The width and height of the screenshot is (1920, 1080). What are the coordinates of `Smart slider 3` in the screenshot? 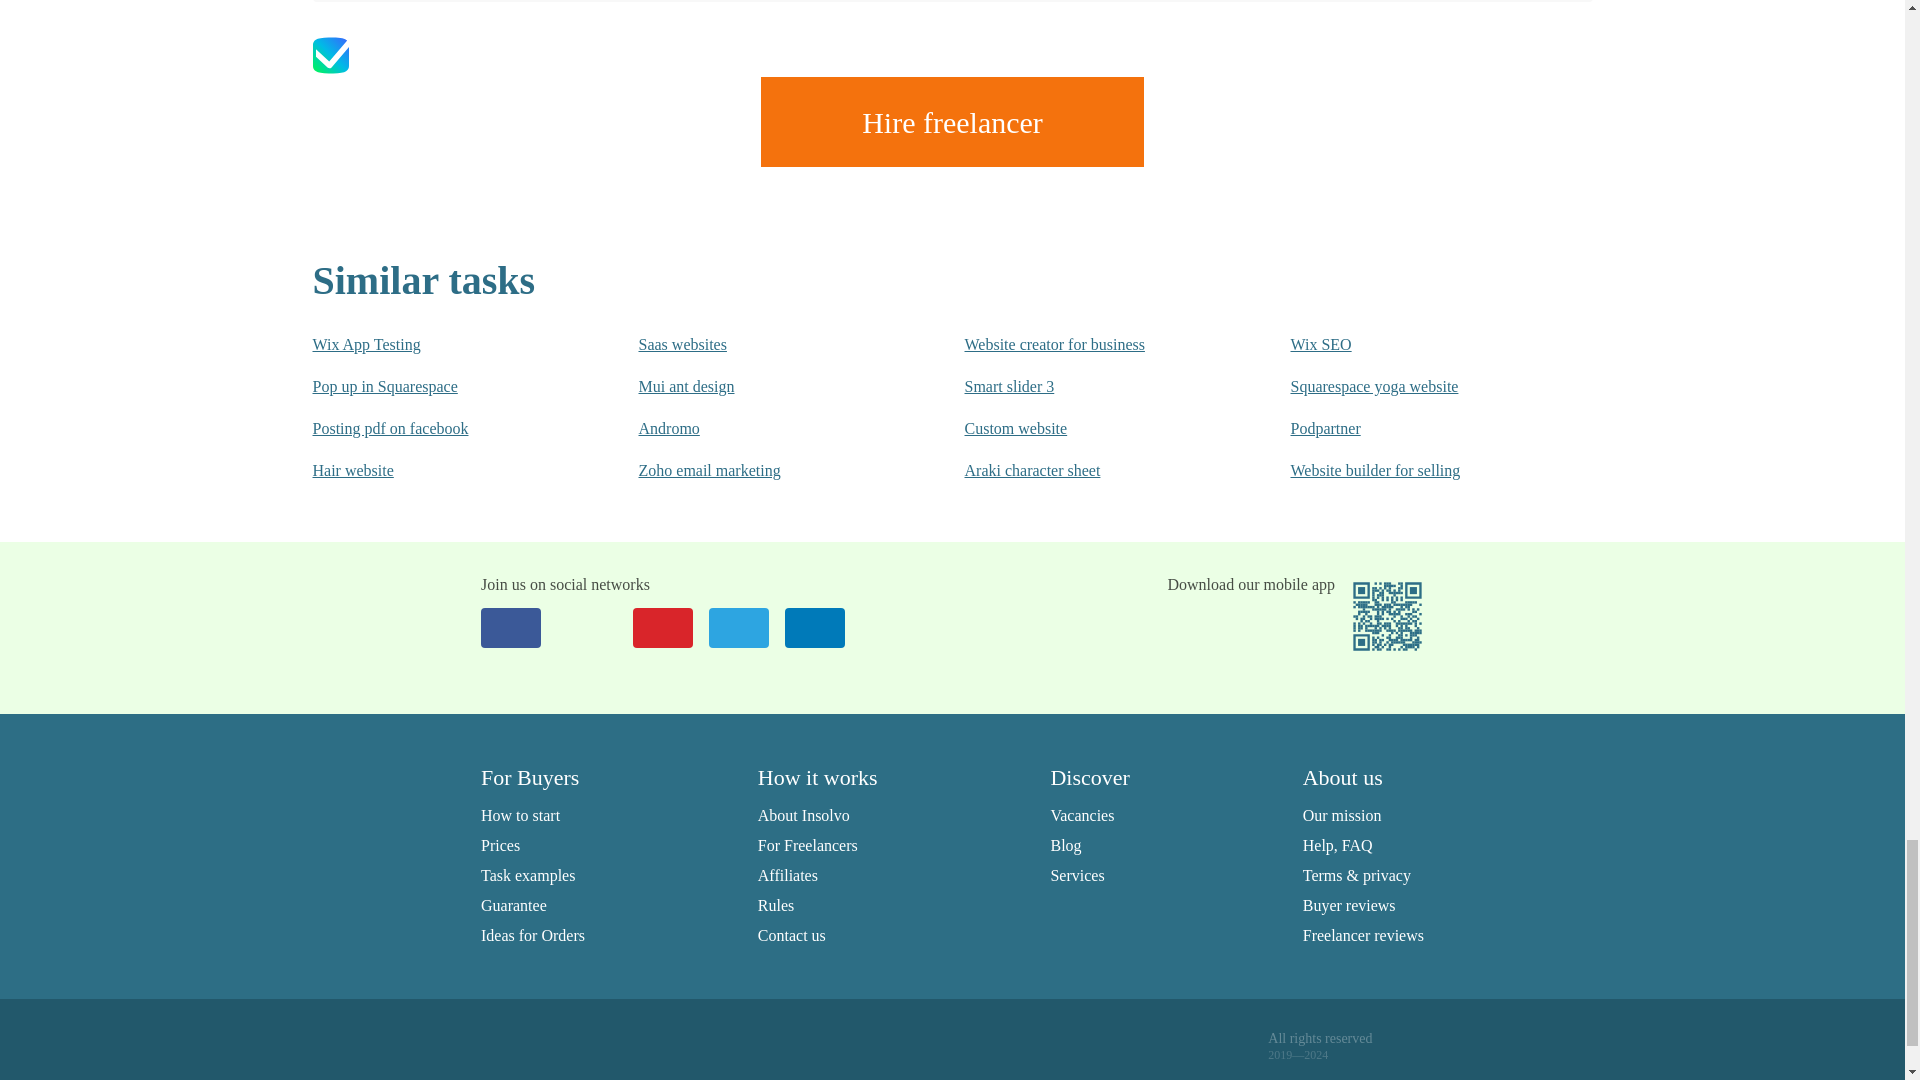 It's located at (1086, 386).